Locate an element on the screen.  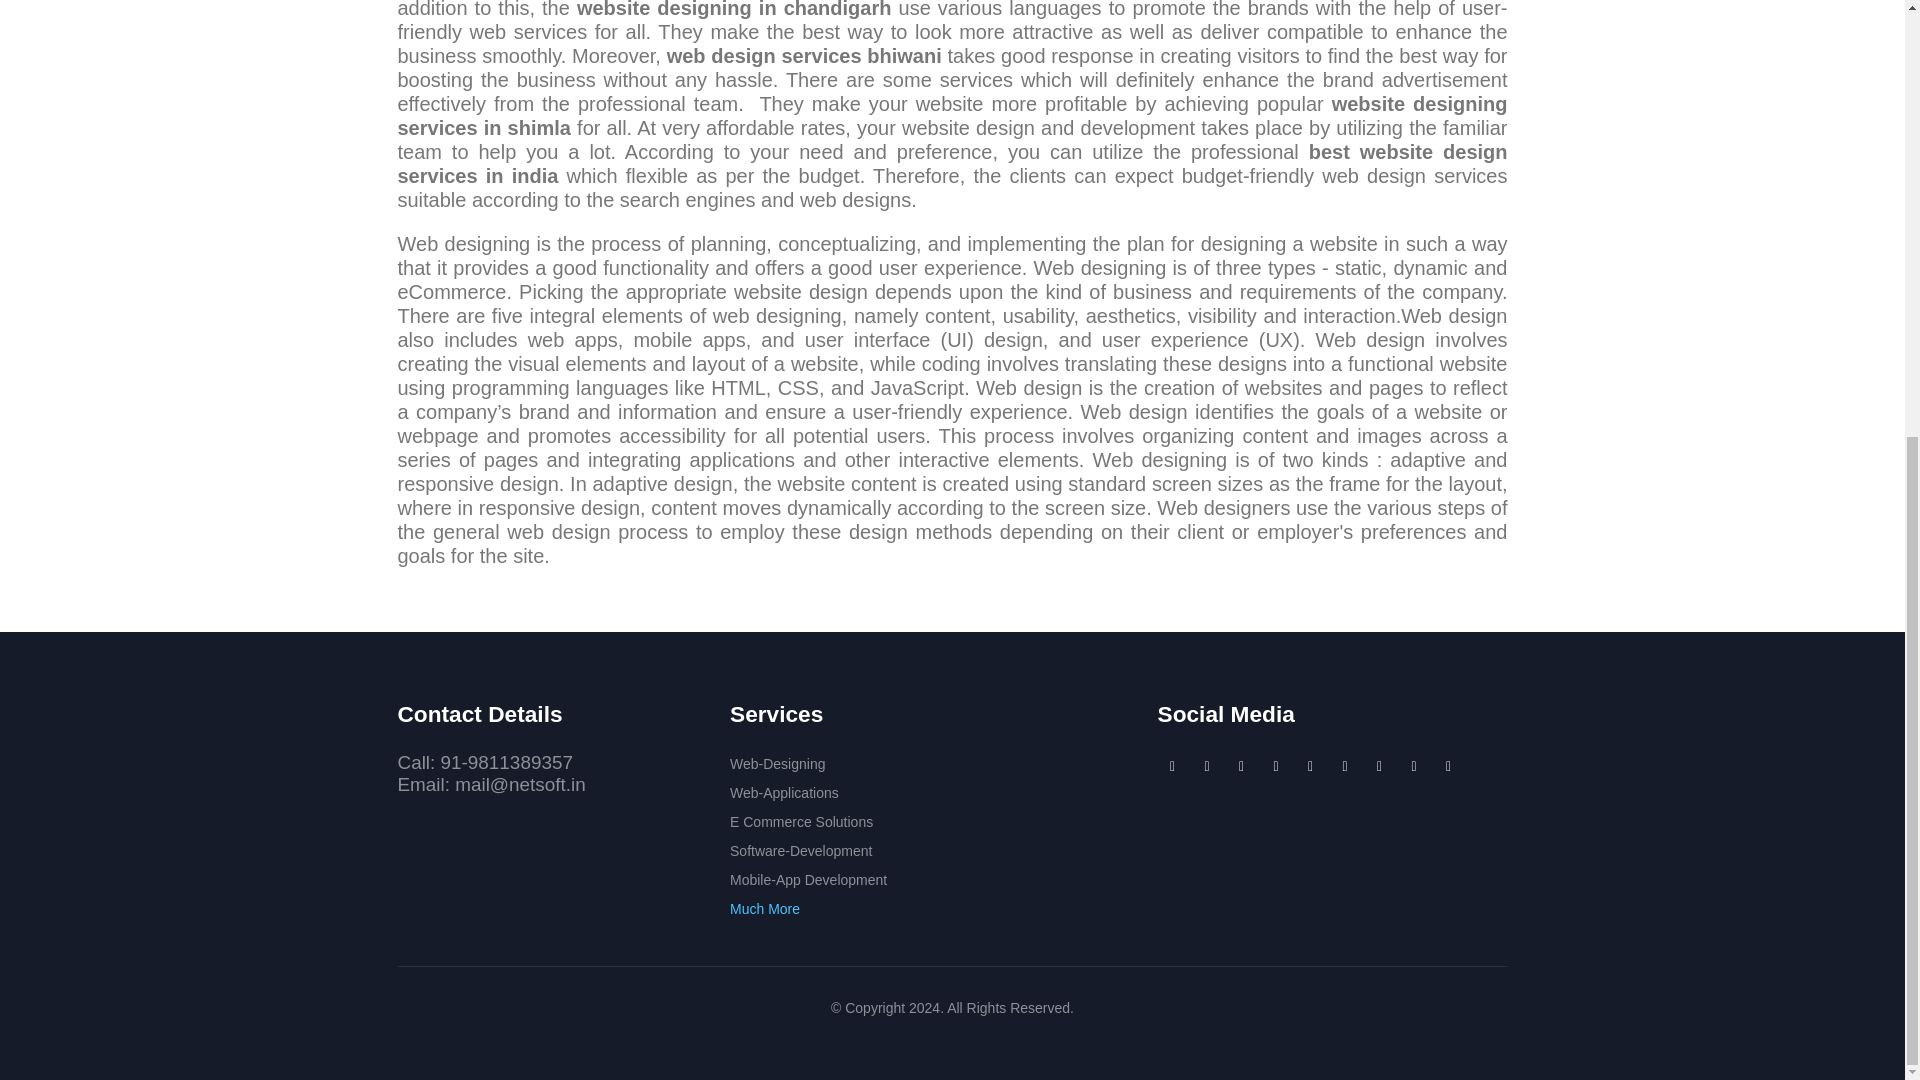
PInterest is located at coordinates (1311, 765).